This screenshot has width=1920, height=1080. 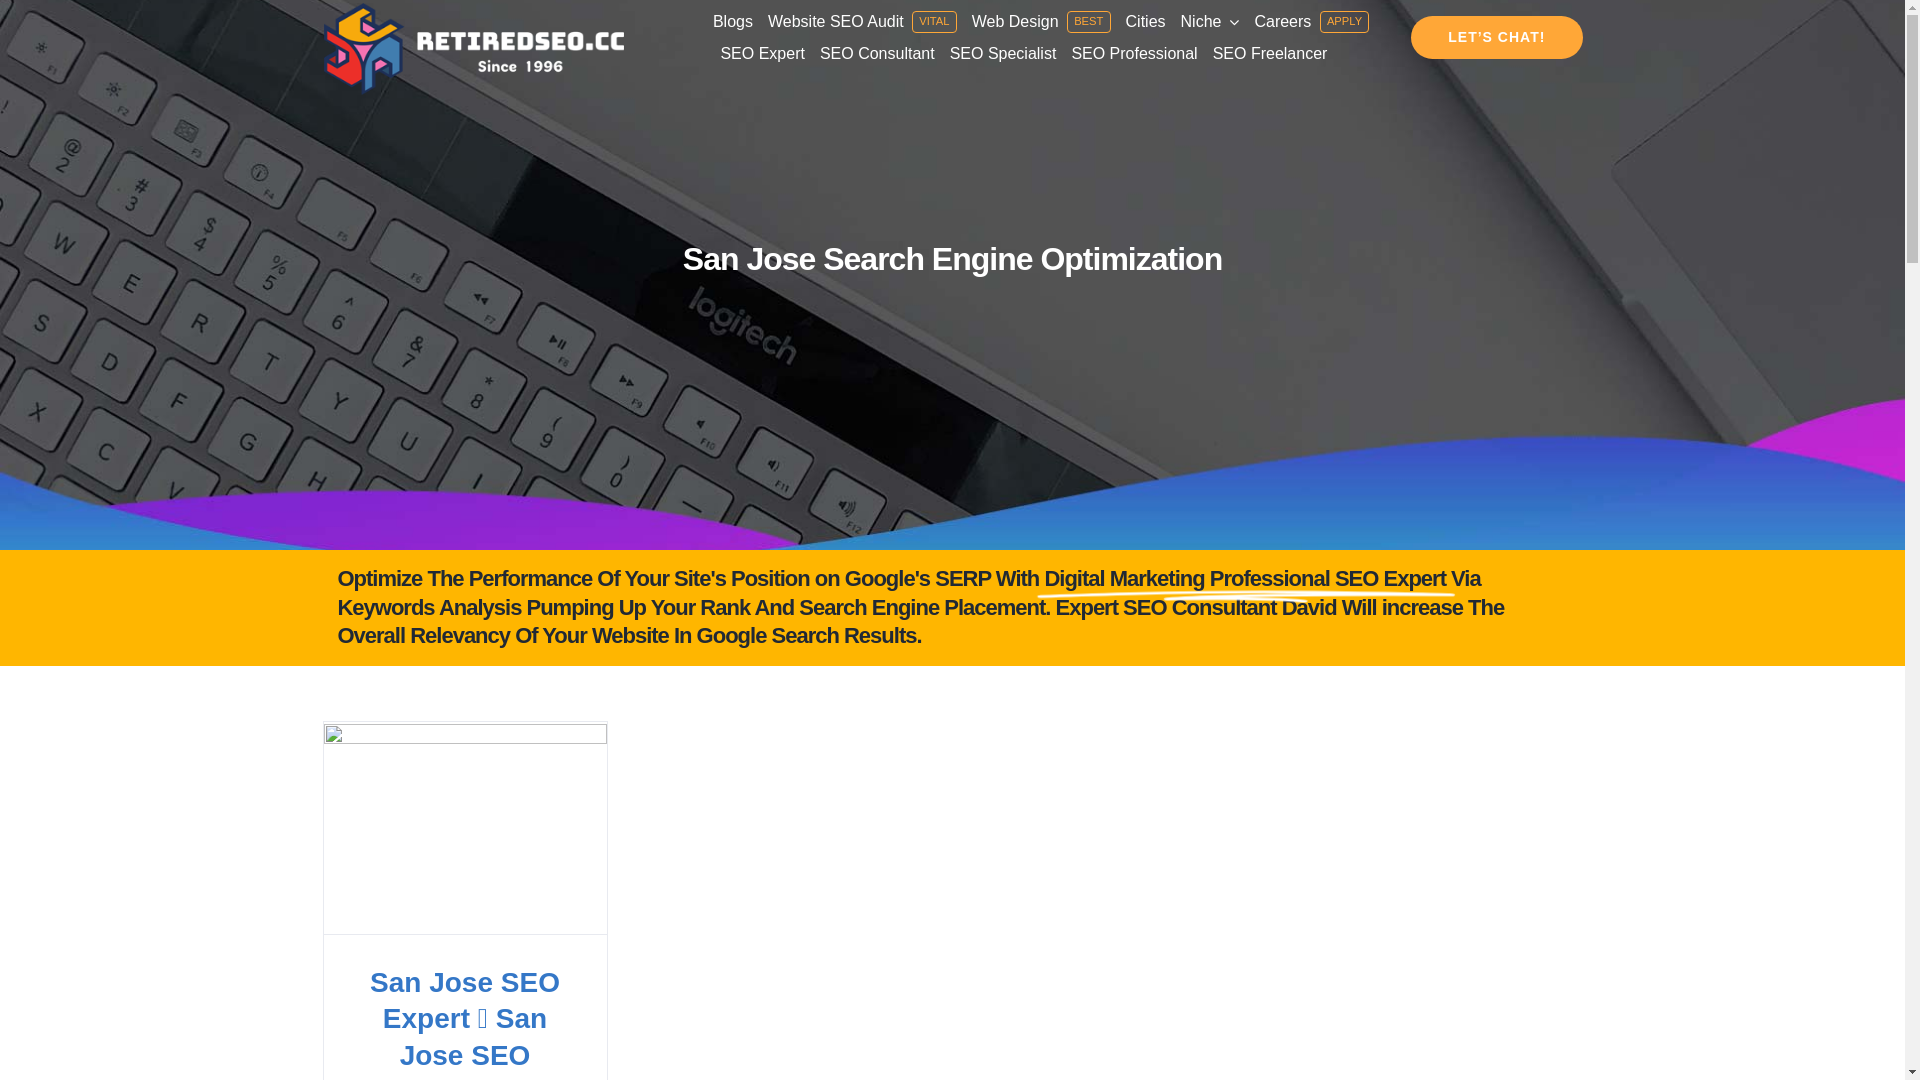 I want to click on Website SEO Audit
VITAL, so click(x=862, y=22).